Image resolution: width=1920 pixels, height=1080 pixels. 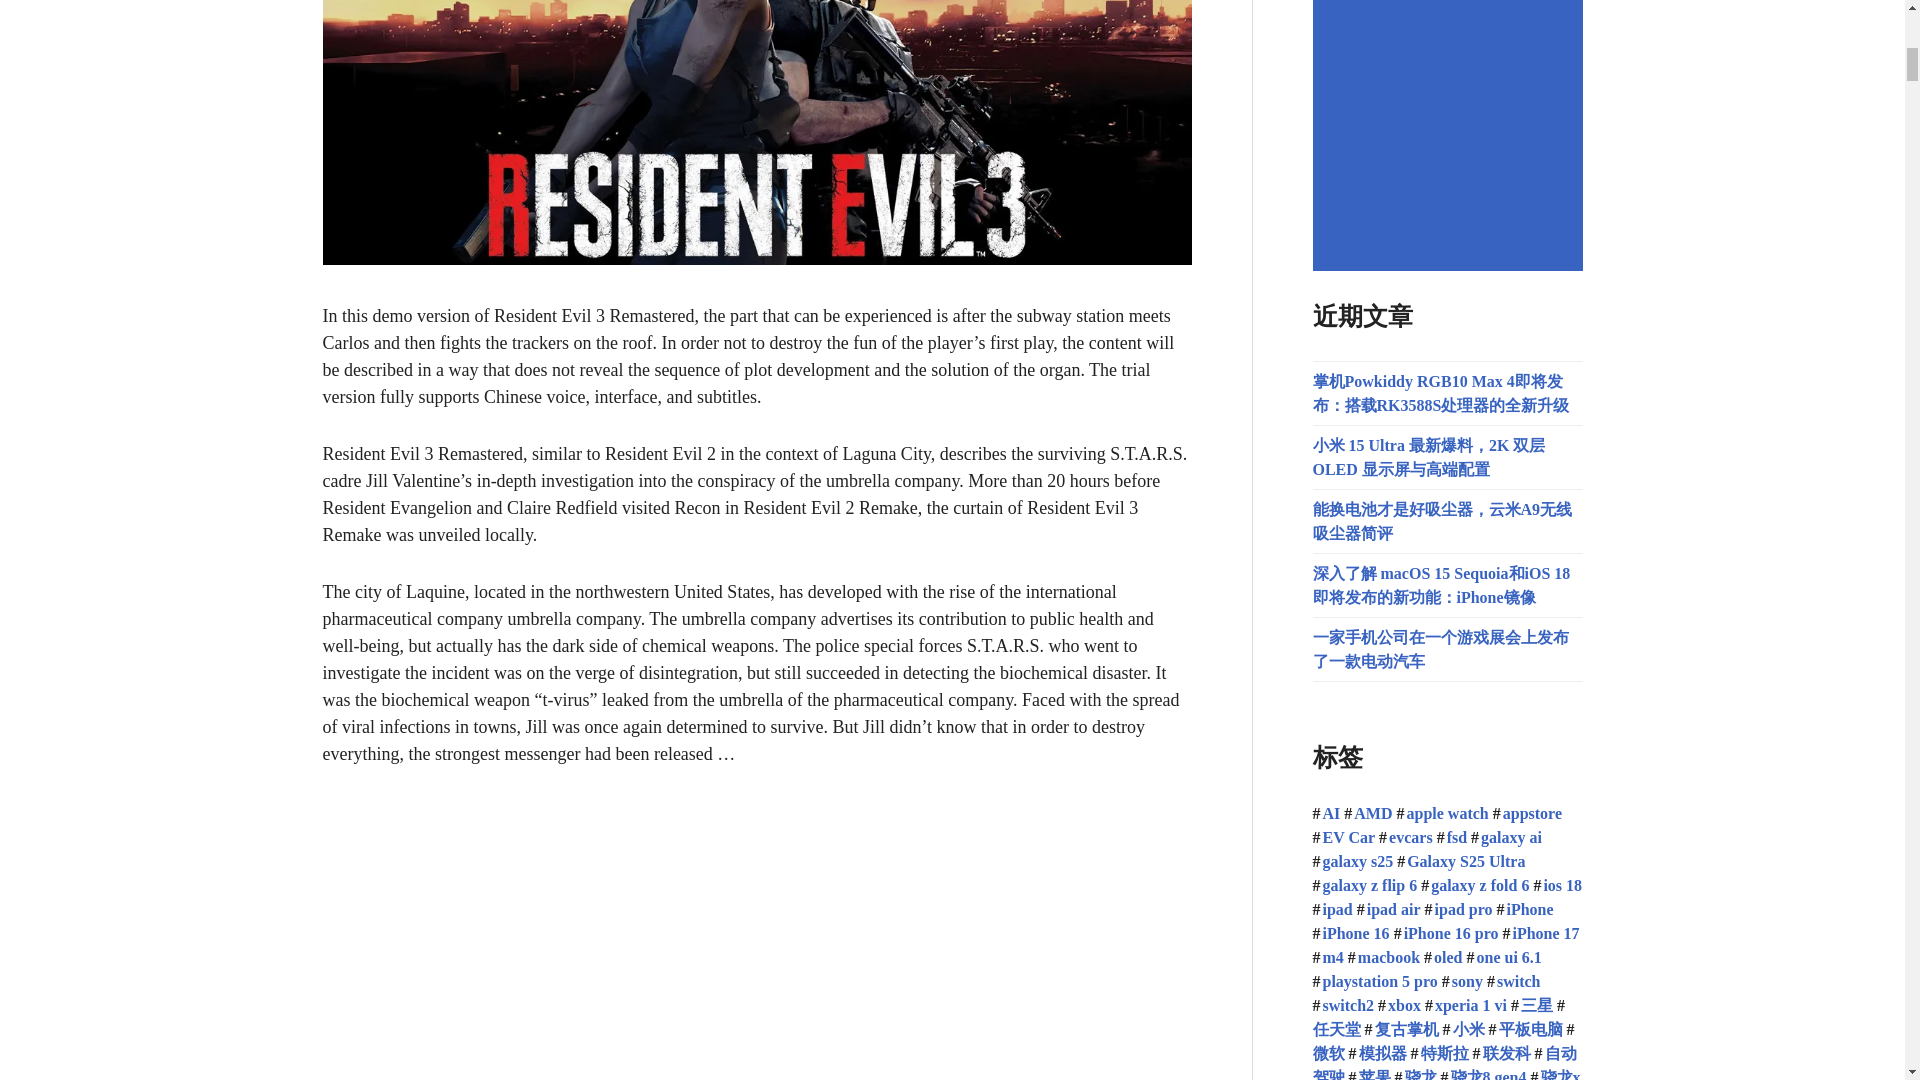 I want to click on apple watch, so click(x=1442, y=812).